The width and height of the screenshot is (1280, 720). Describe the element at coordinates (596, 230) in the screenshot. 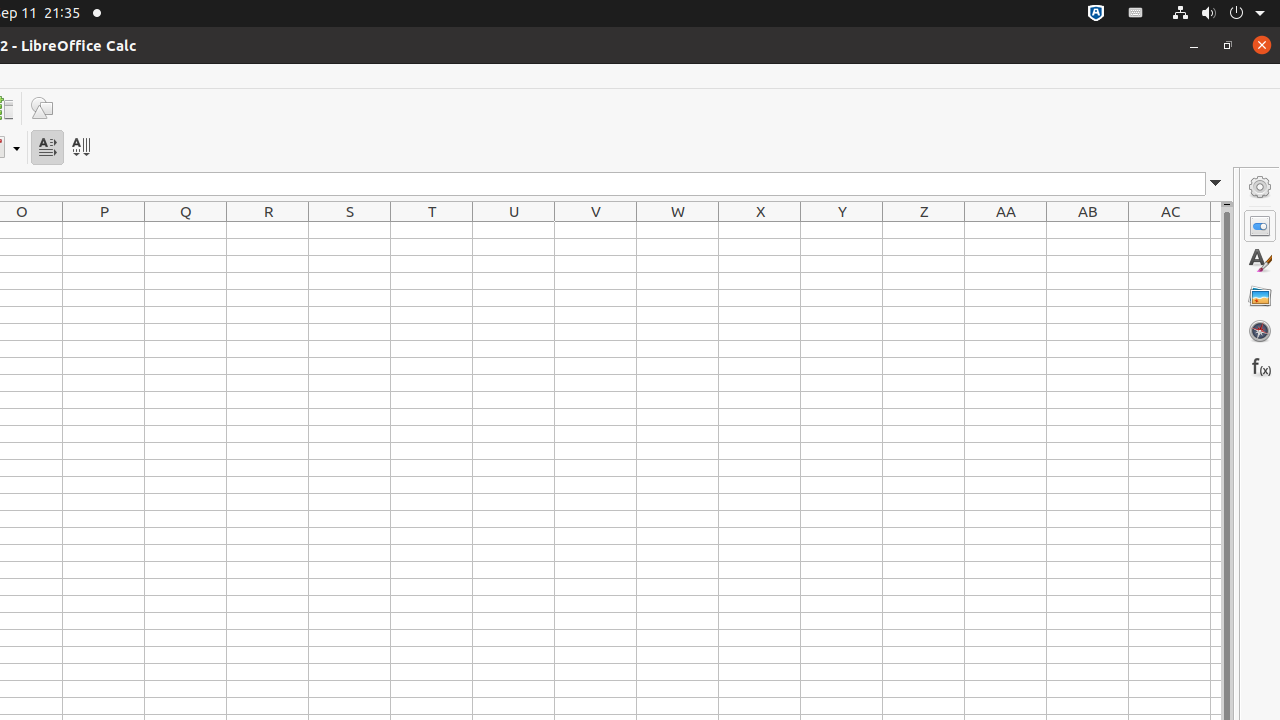

I see `V1` at that location.